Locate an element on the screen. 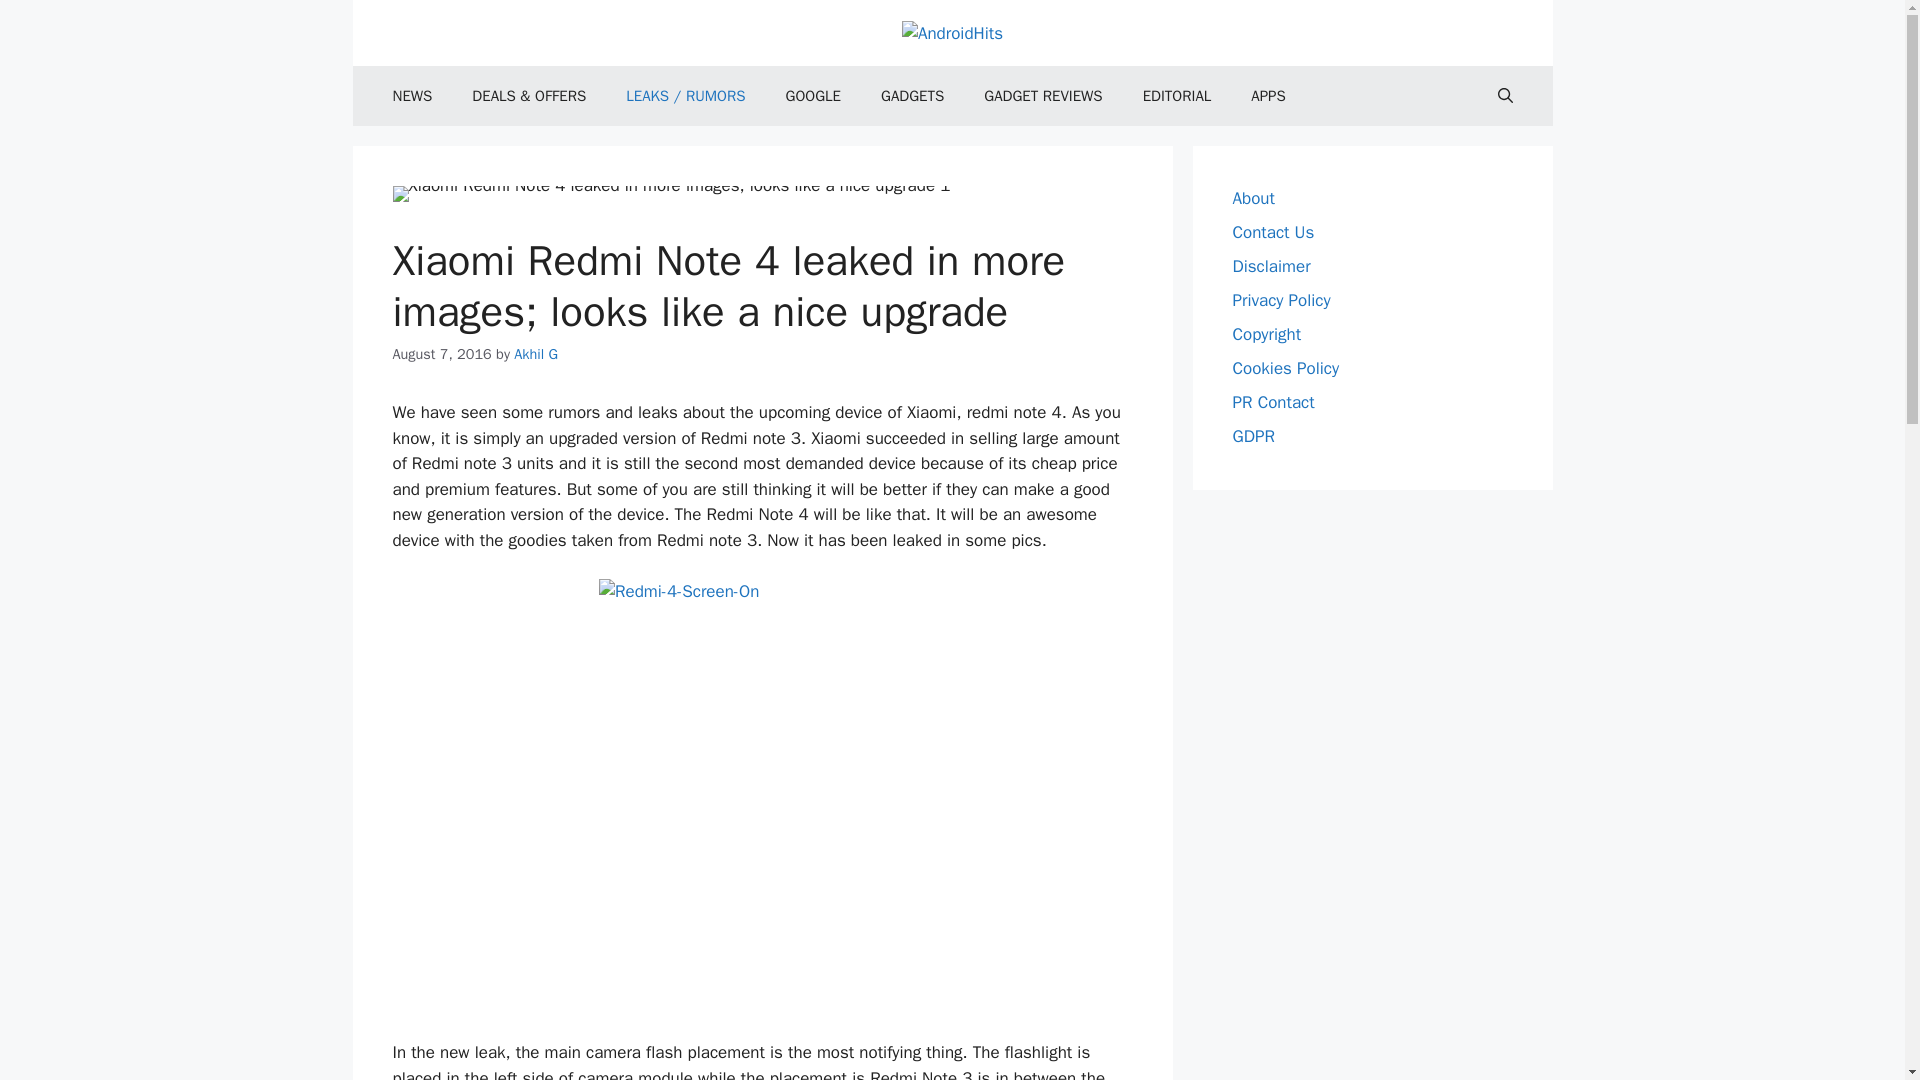 Image resolution: width=1920 pixels, height=1080 pixels. APPS is located at coordinates (1268, 96).